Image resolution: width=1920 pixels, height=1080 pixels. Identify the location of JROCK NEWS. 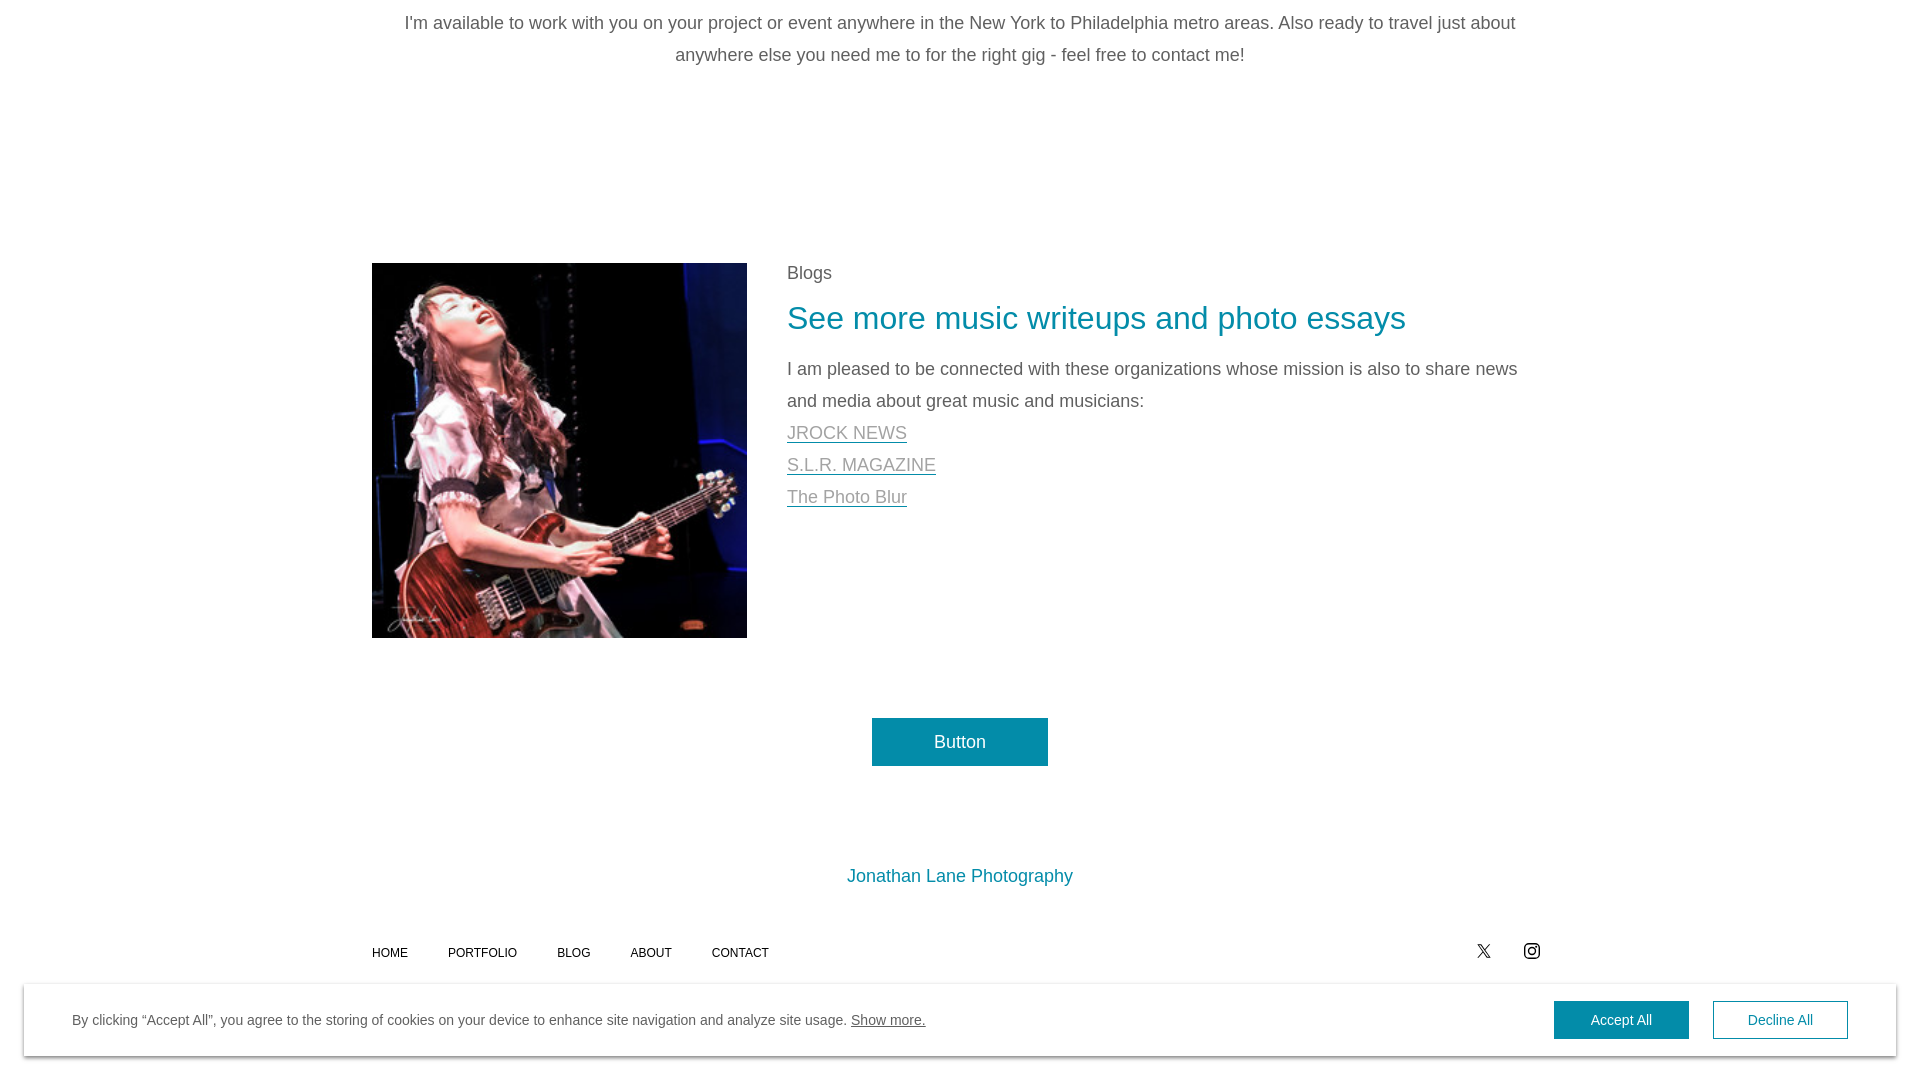
(846, 433).